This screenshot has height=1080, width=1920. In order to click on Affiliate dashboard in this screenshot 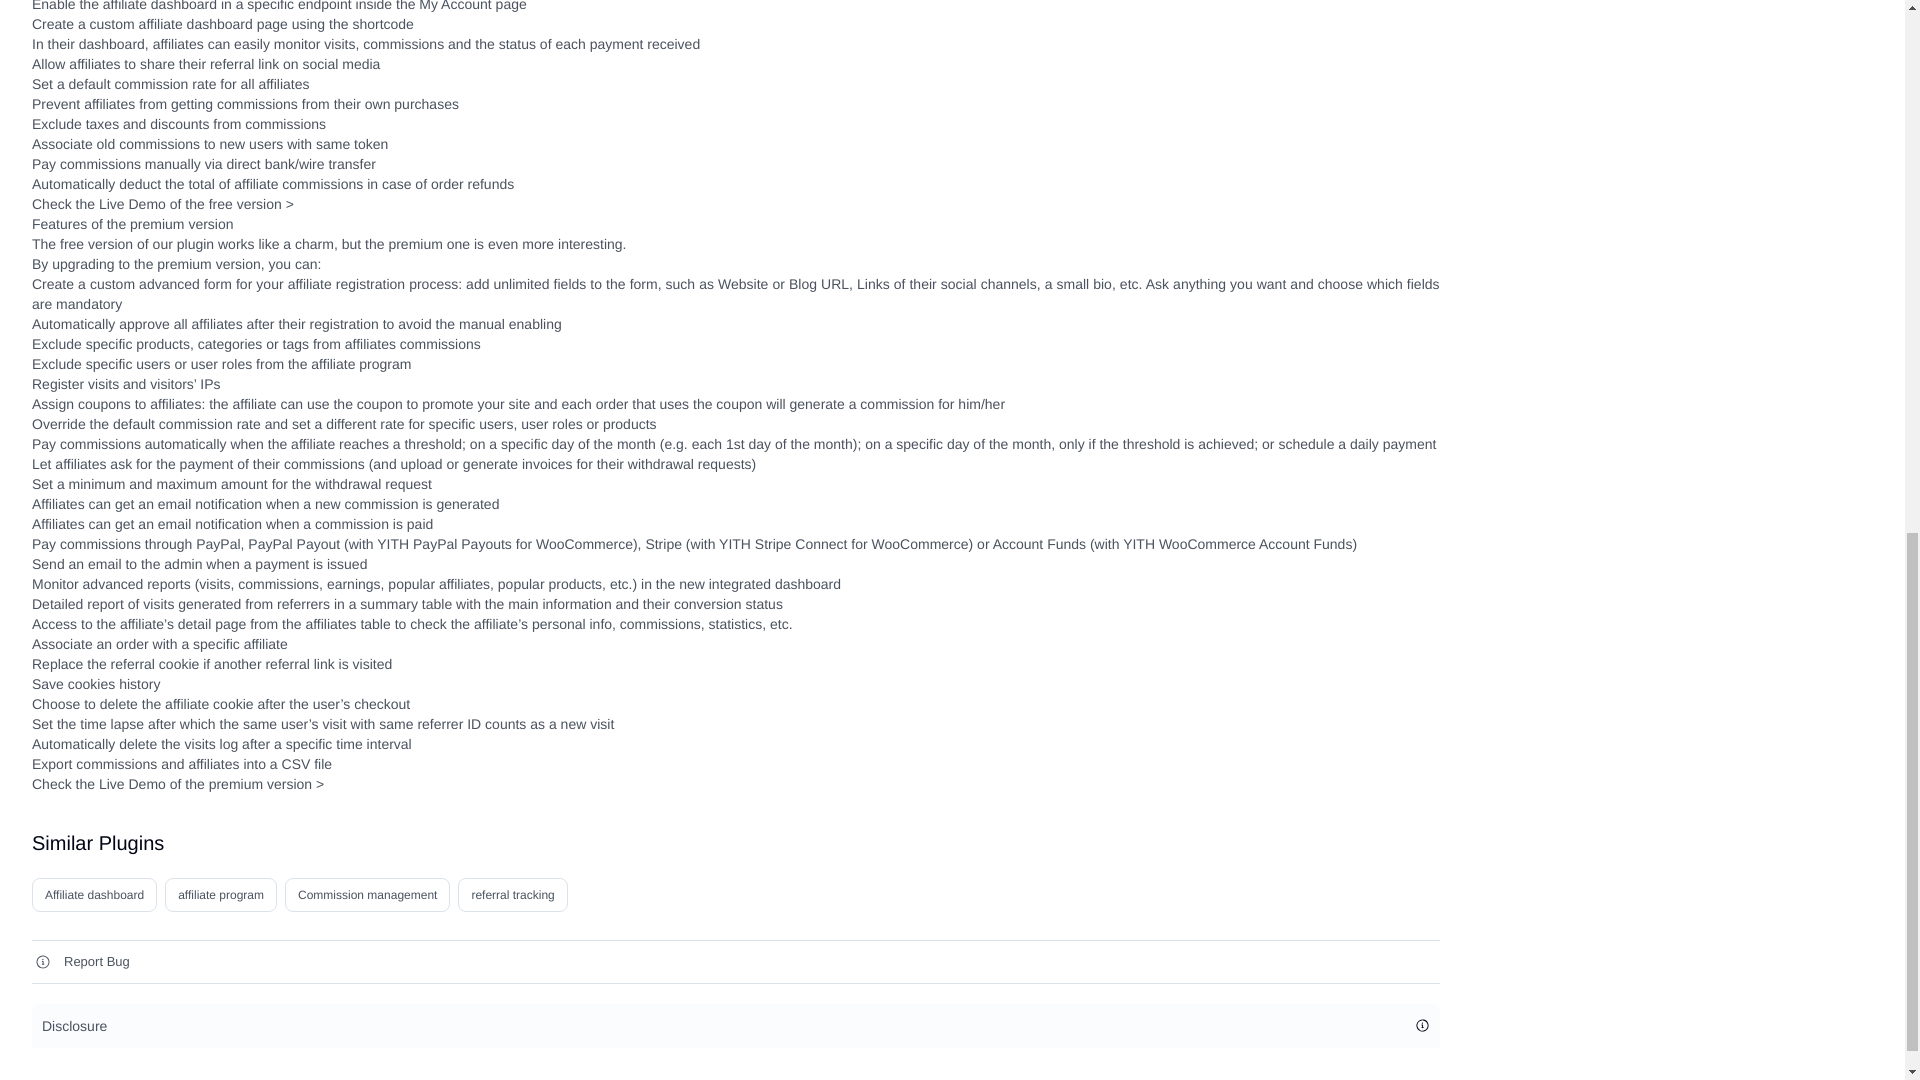, I will do `click(94, 894)`.